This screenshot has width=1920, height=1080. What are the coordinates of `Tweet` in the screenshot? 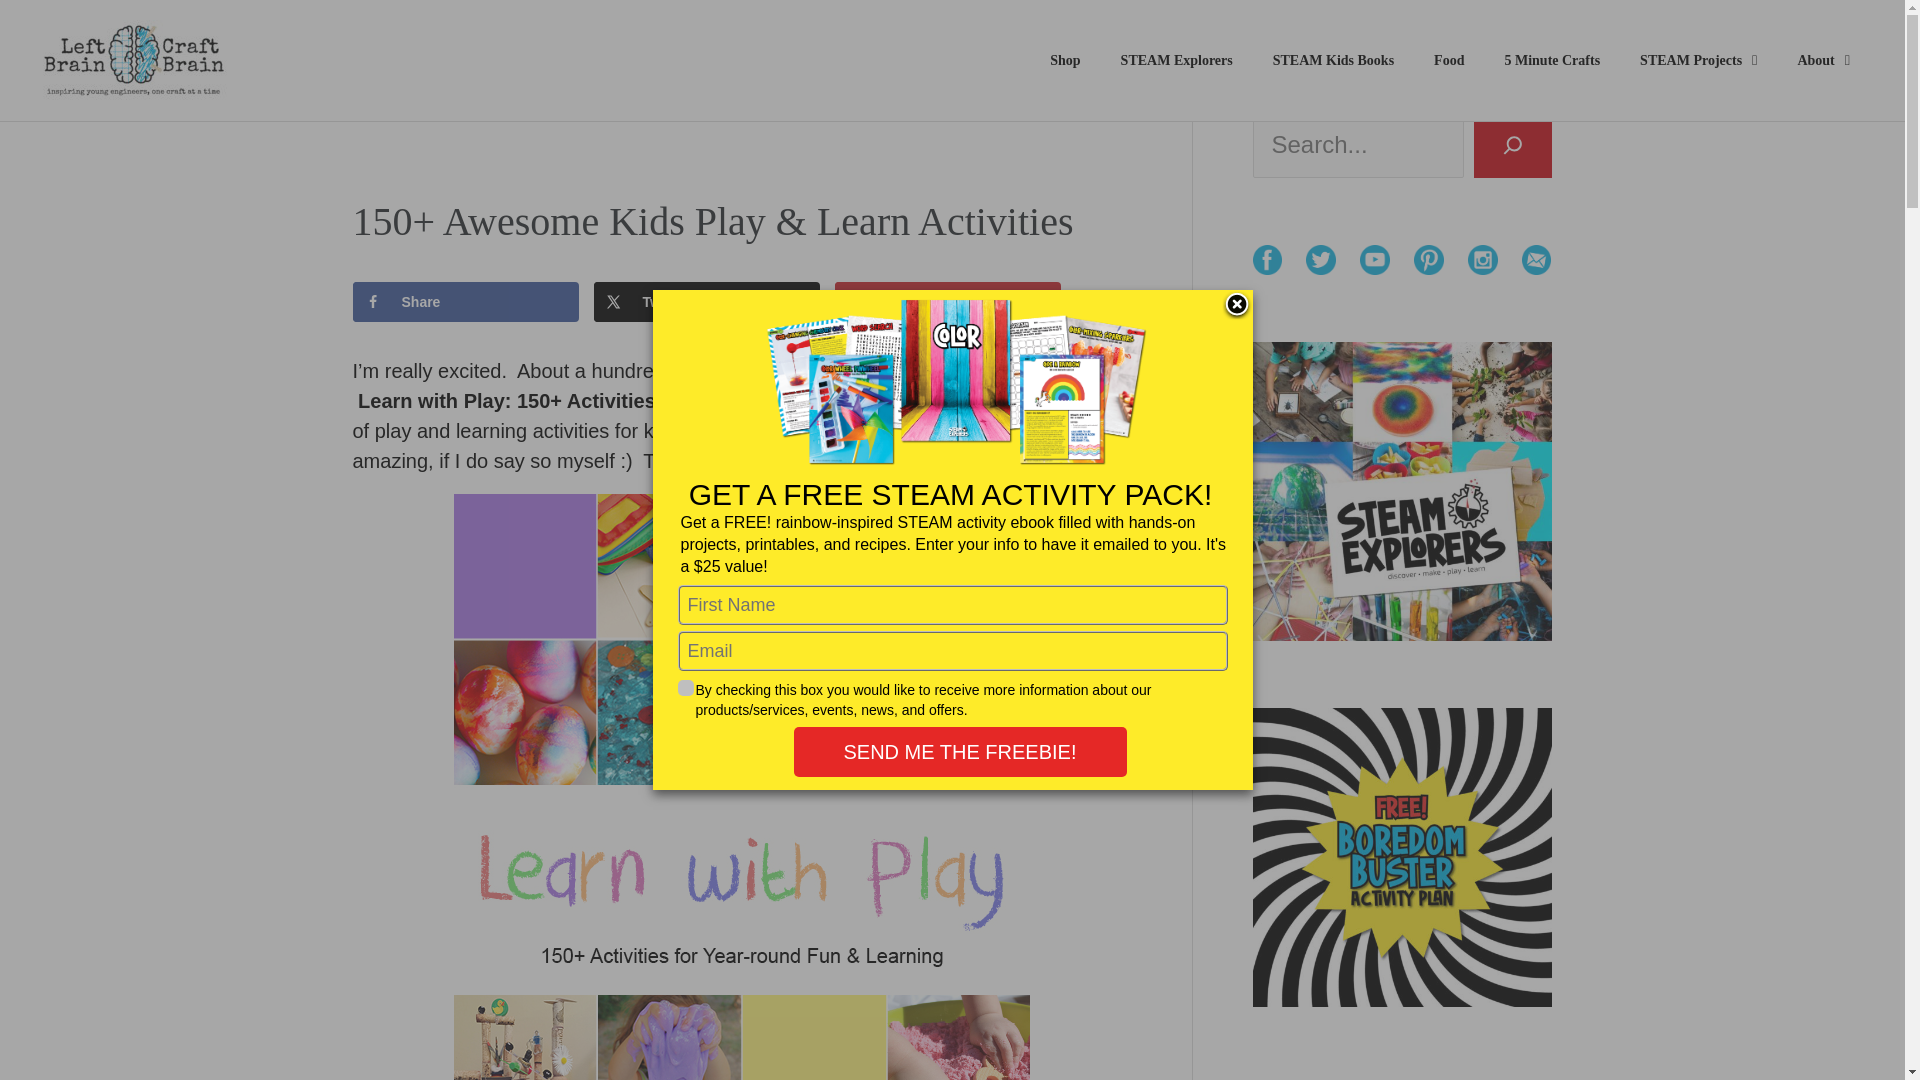 It's located at (707, 301).